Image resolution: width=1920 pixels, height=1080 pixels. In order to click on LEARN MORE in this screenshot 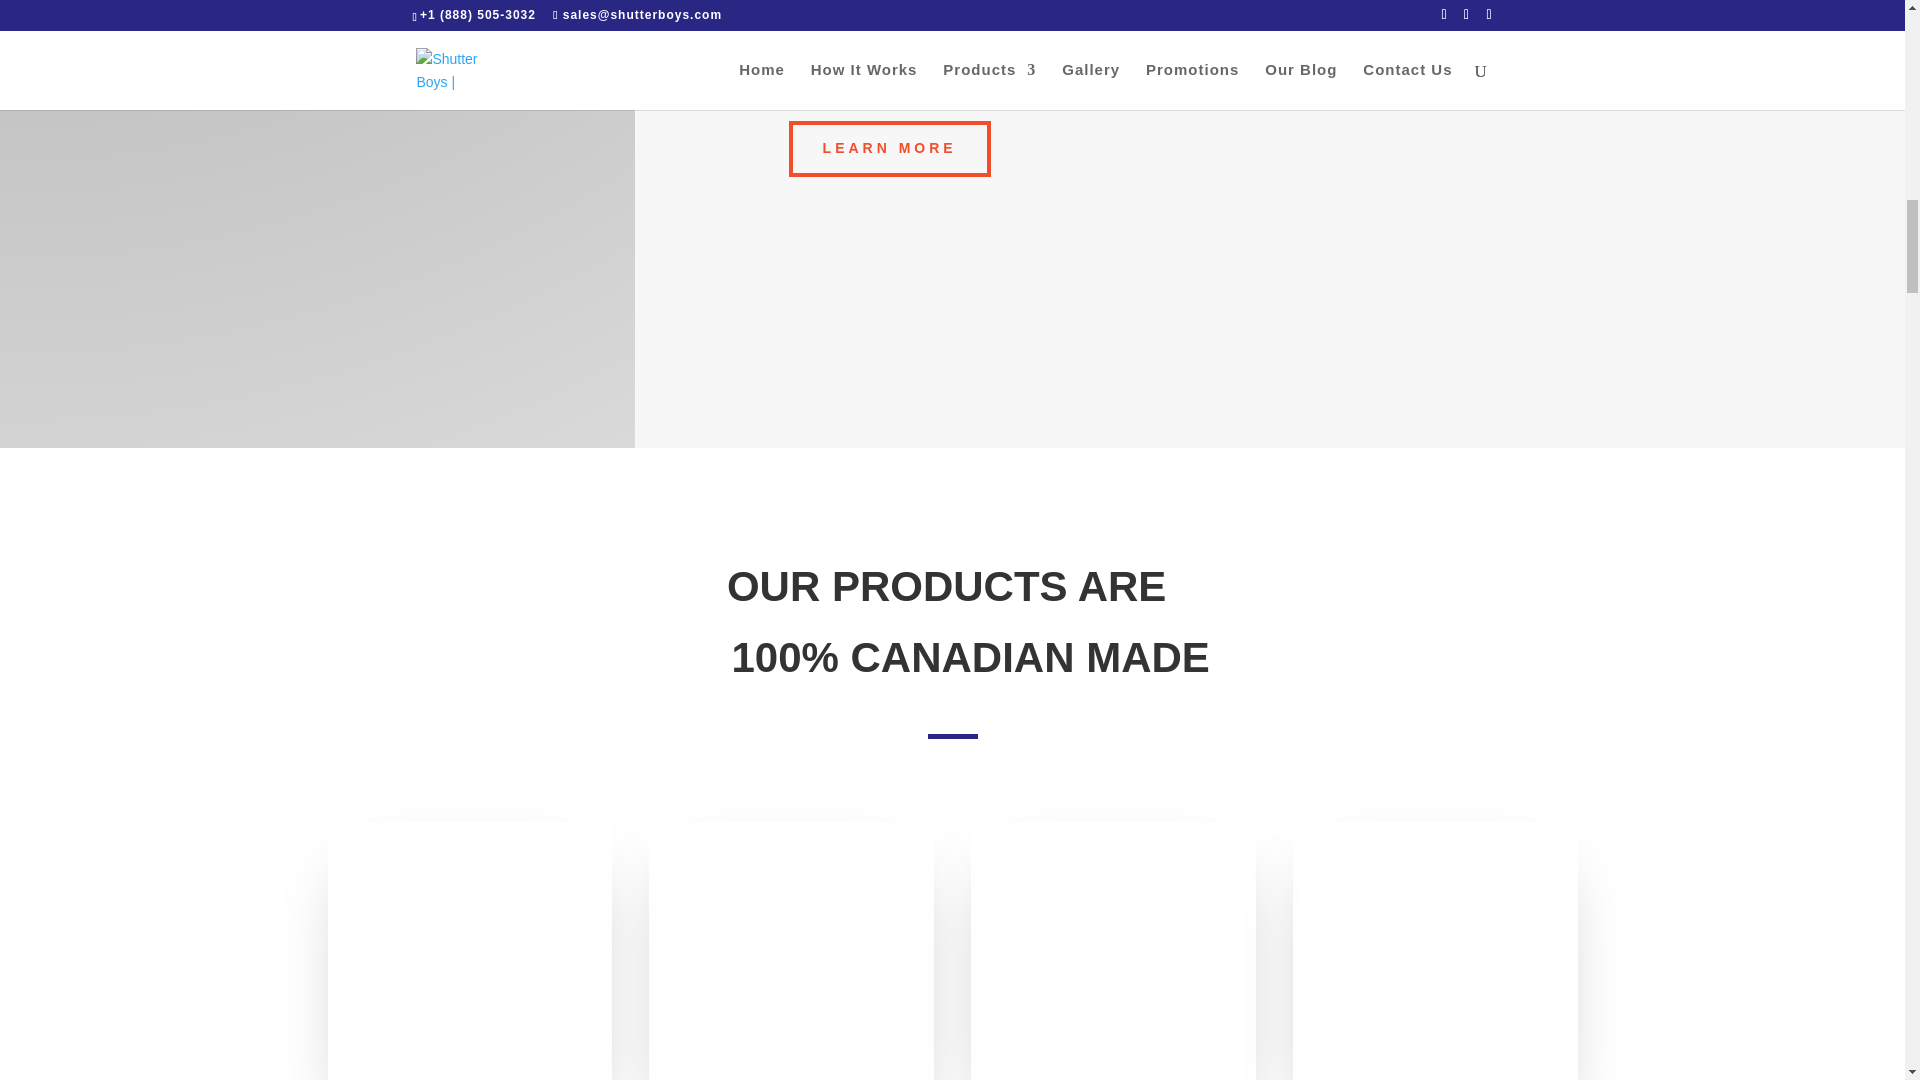, I will do `click(890, 148)`.